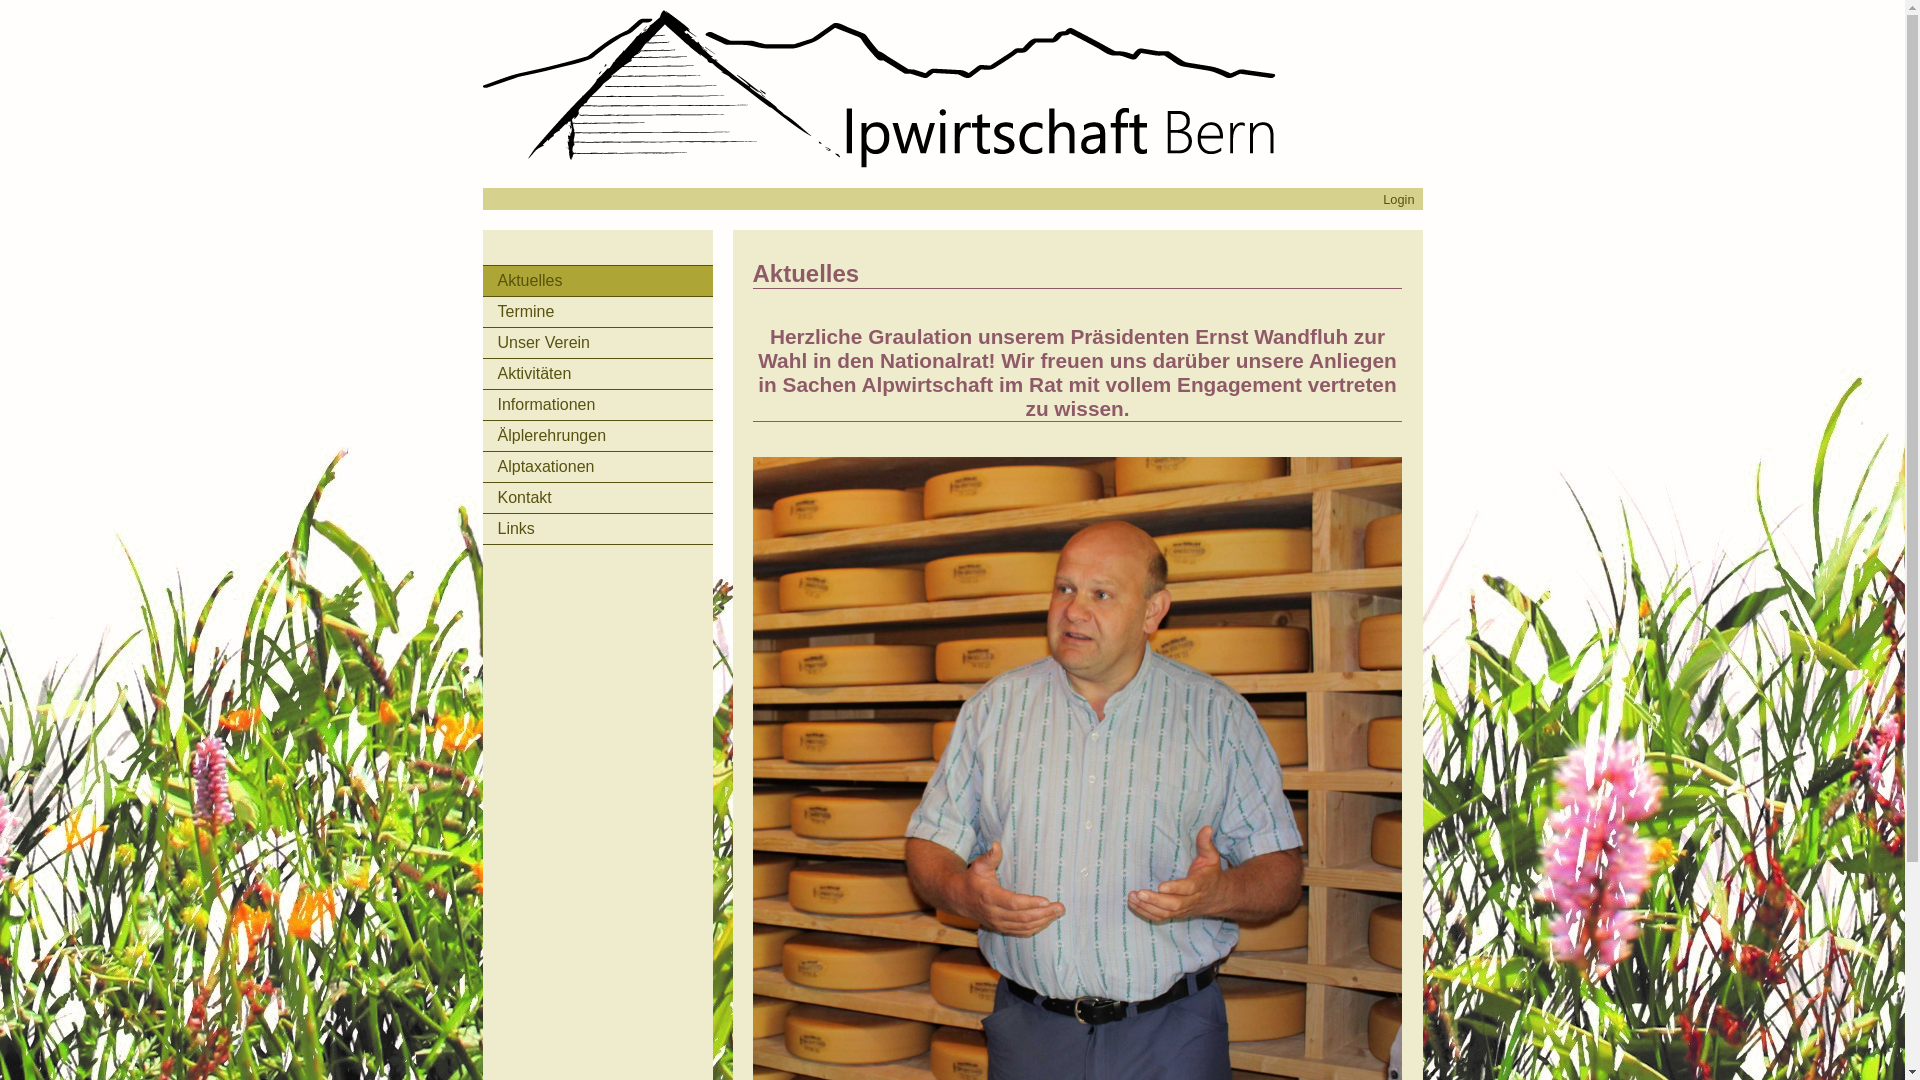  What do you see at coordinates (597, 498) in the screenshot?
I see `Kontakt` at bounding box center [597, 498].